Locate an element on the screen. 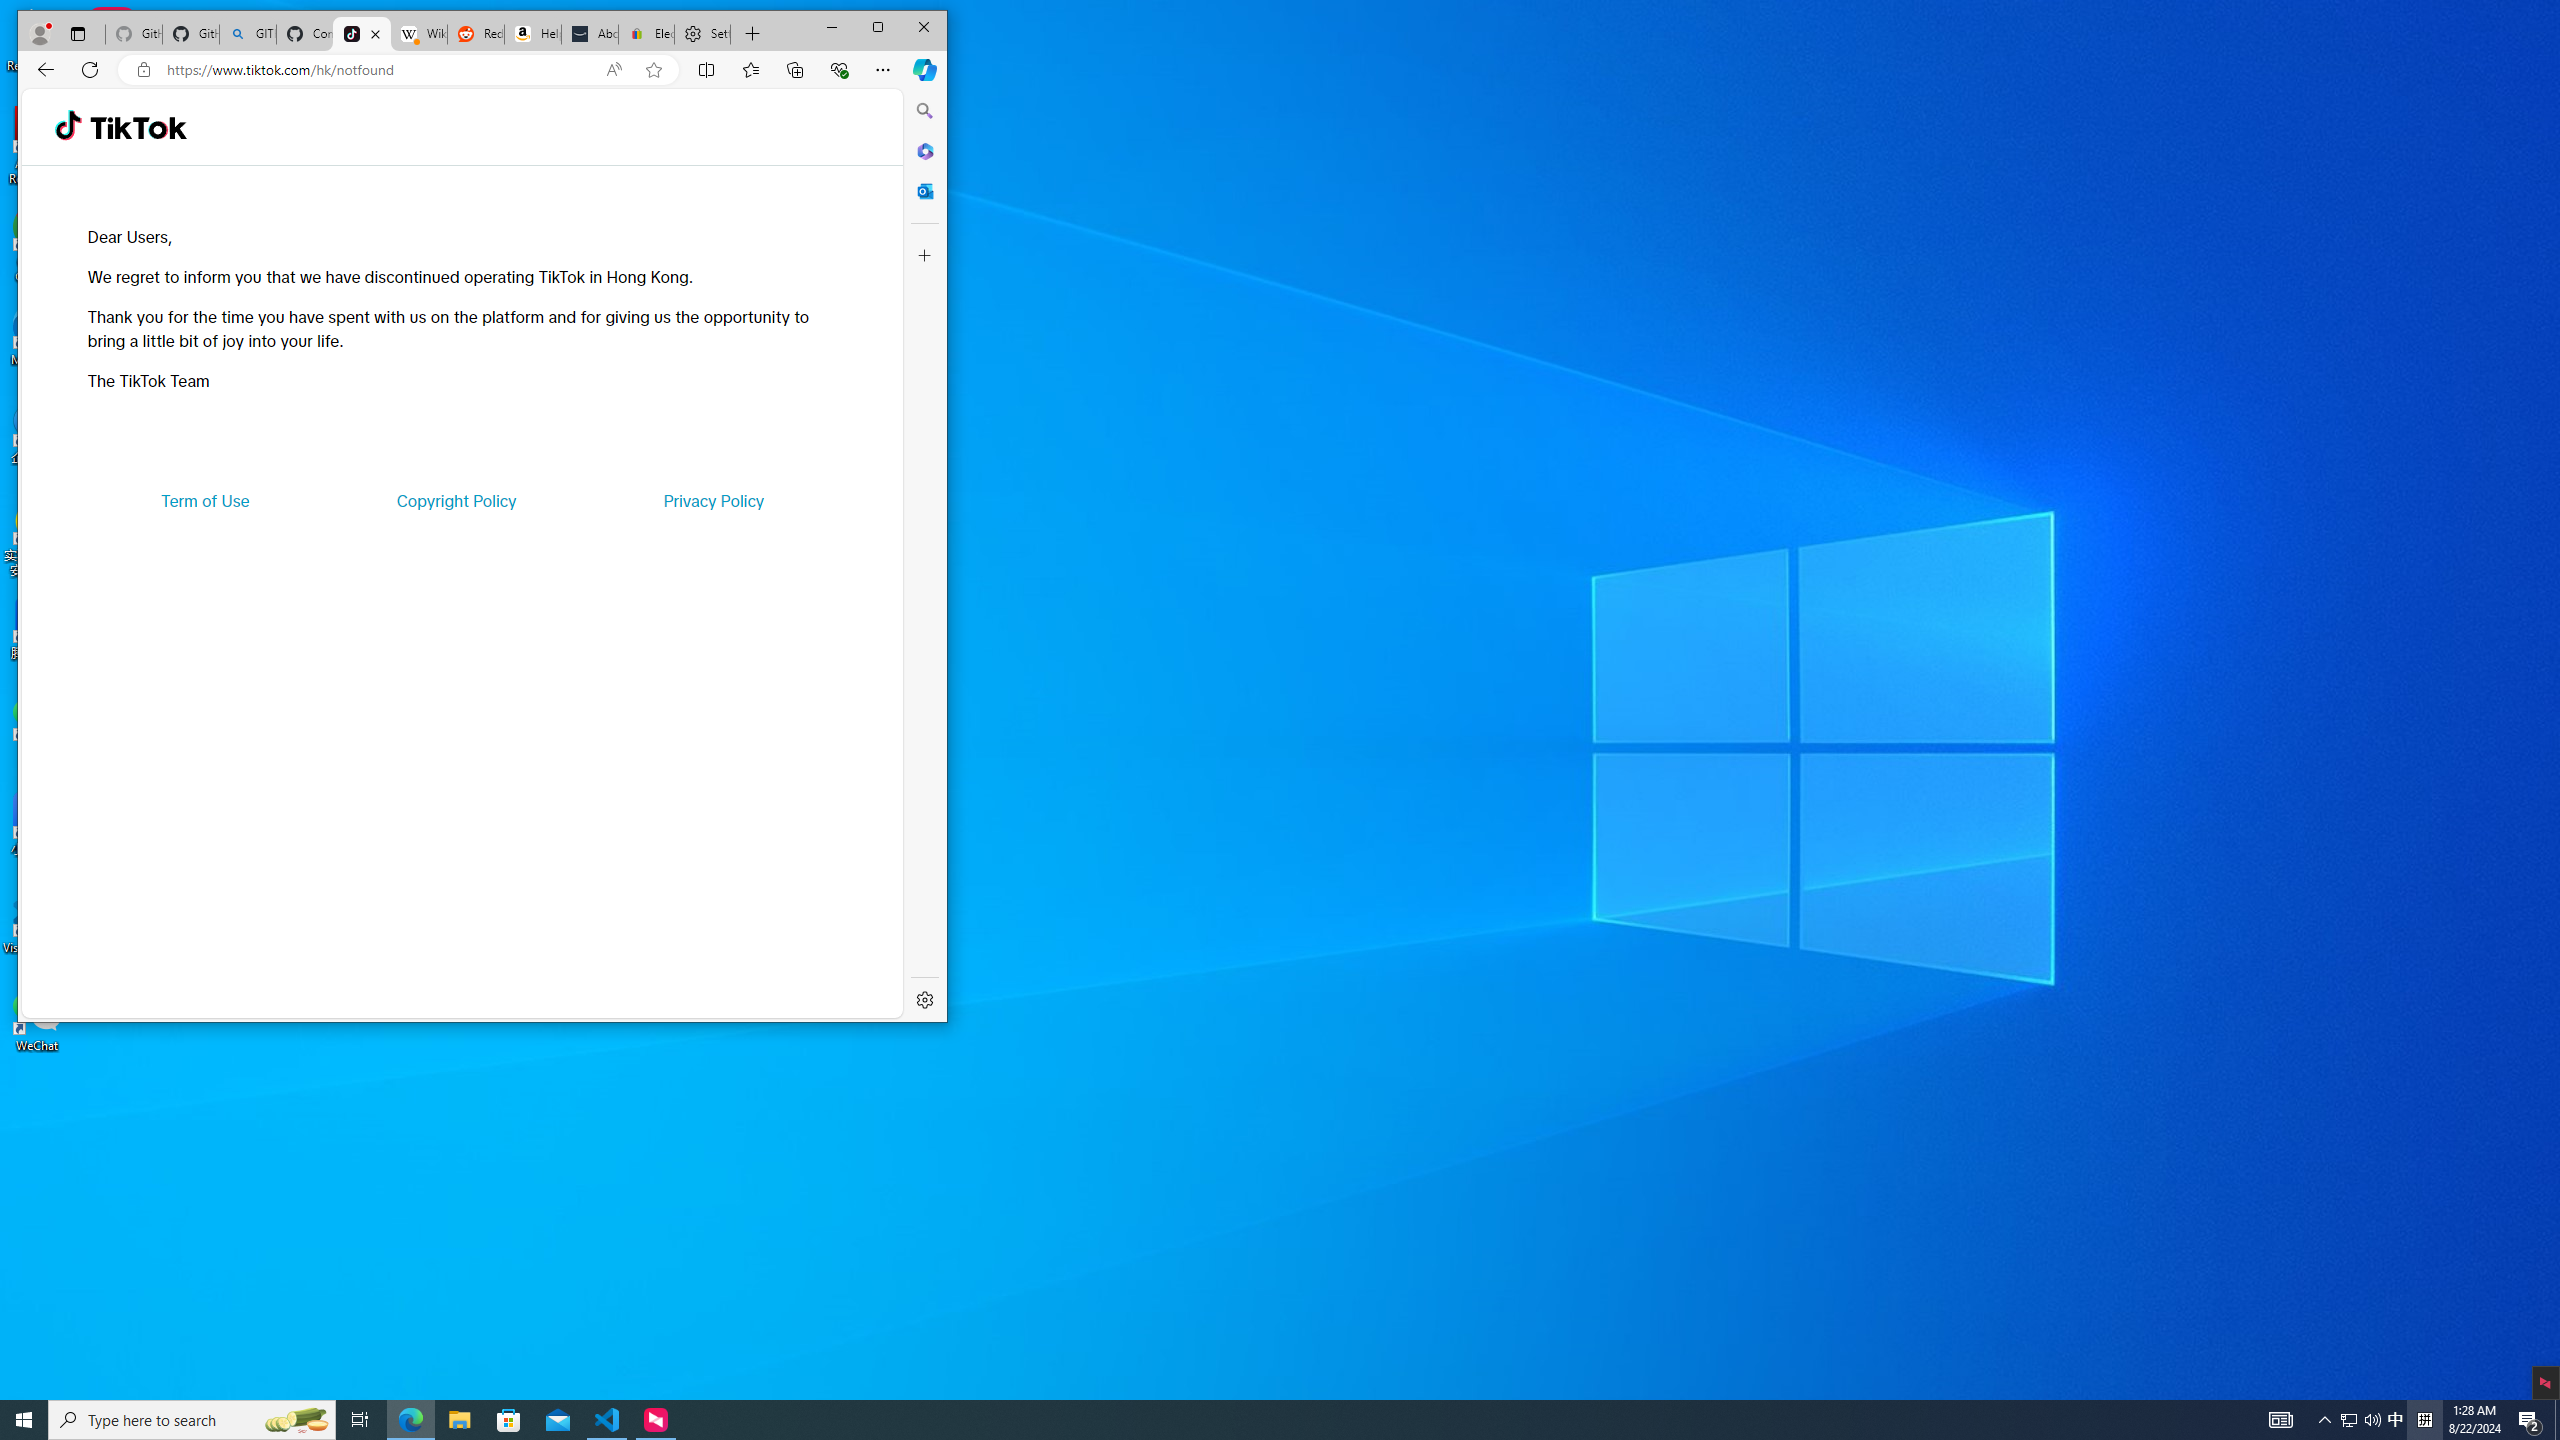 Image resolution: width=2560 pixels, height=1440 pixels. Maximize is located at coordinates (878, 28).